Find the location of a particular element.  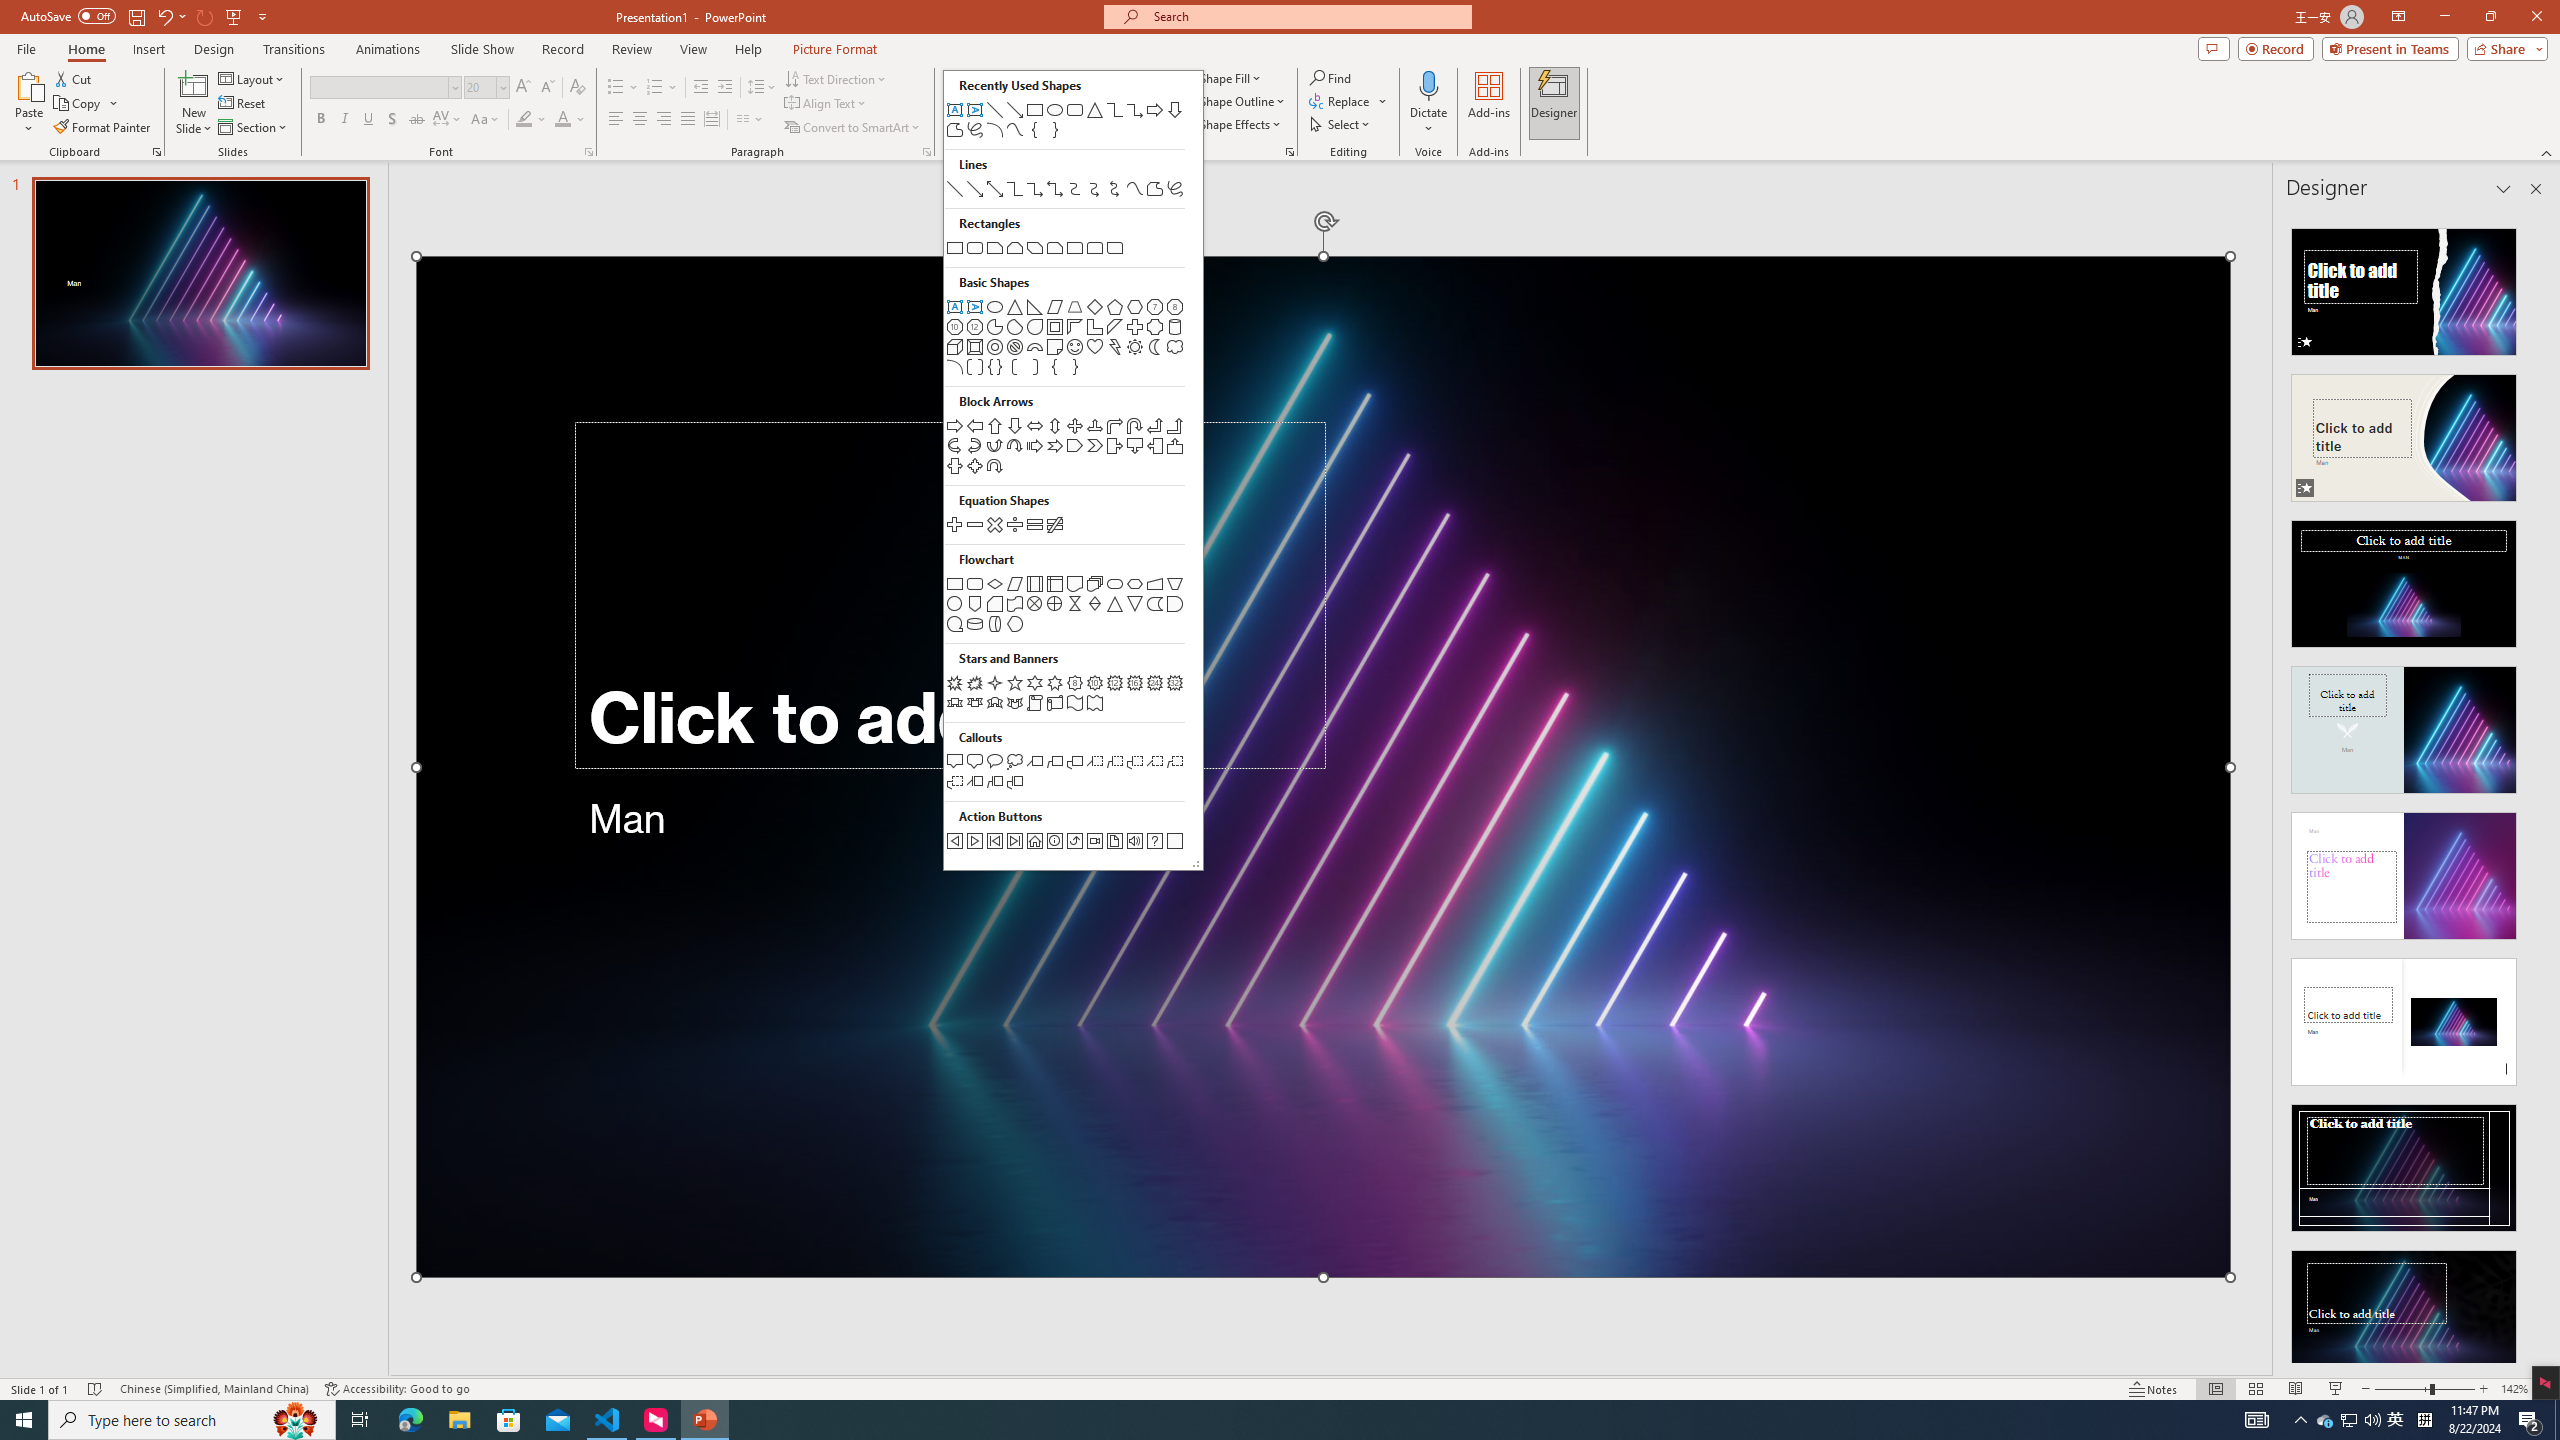

Designer is located at coordinates (1554, 103).